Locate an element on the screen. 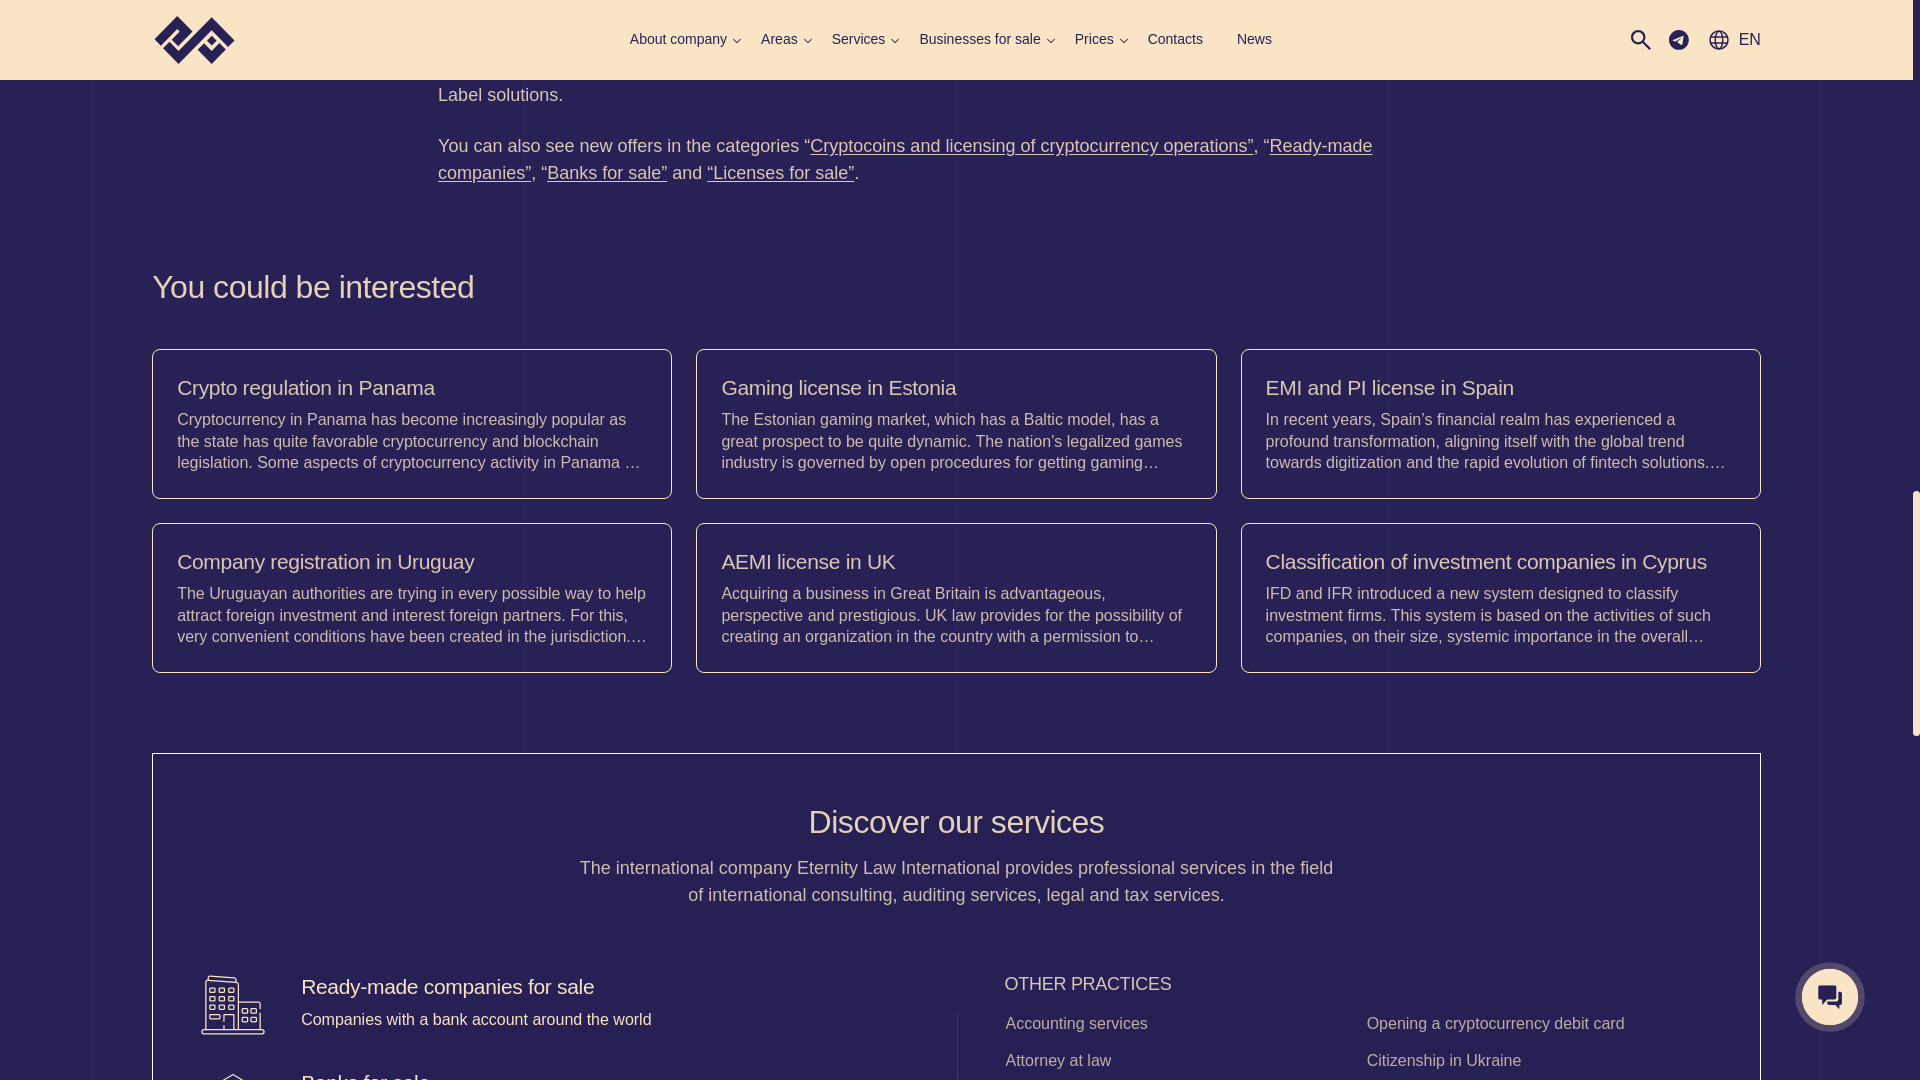 This screenshot has height=1080, width=1920. Attorney at law is located at coordinates (1168, 1060).